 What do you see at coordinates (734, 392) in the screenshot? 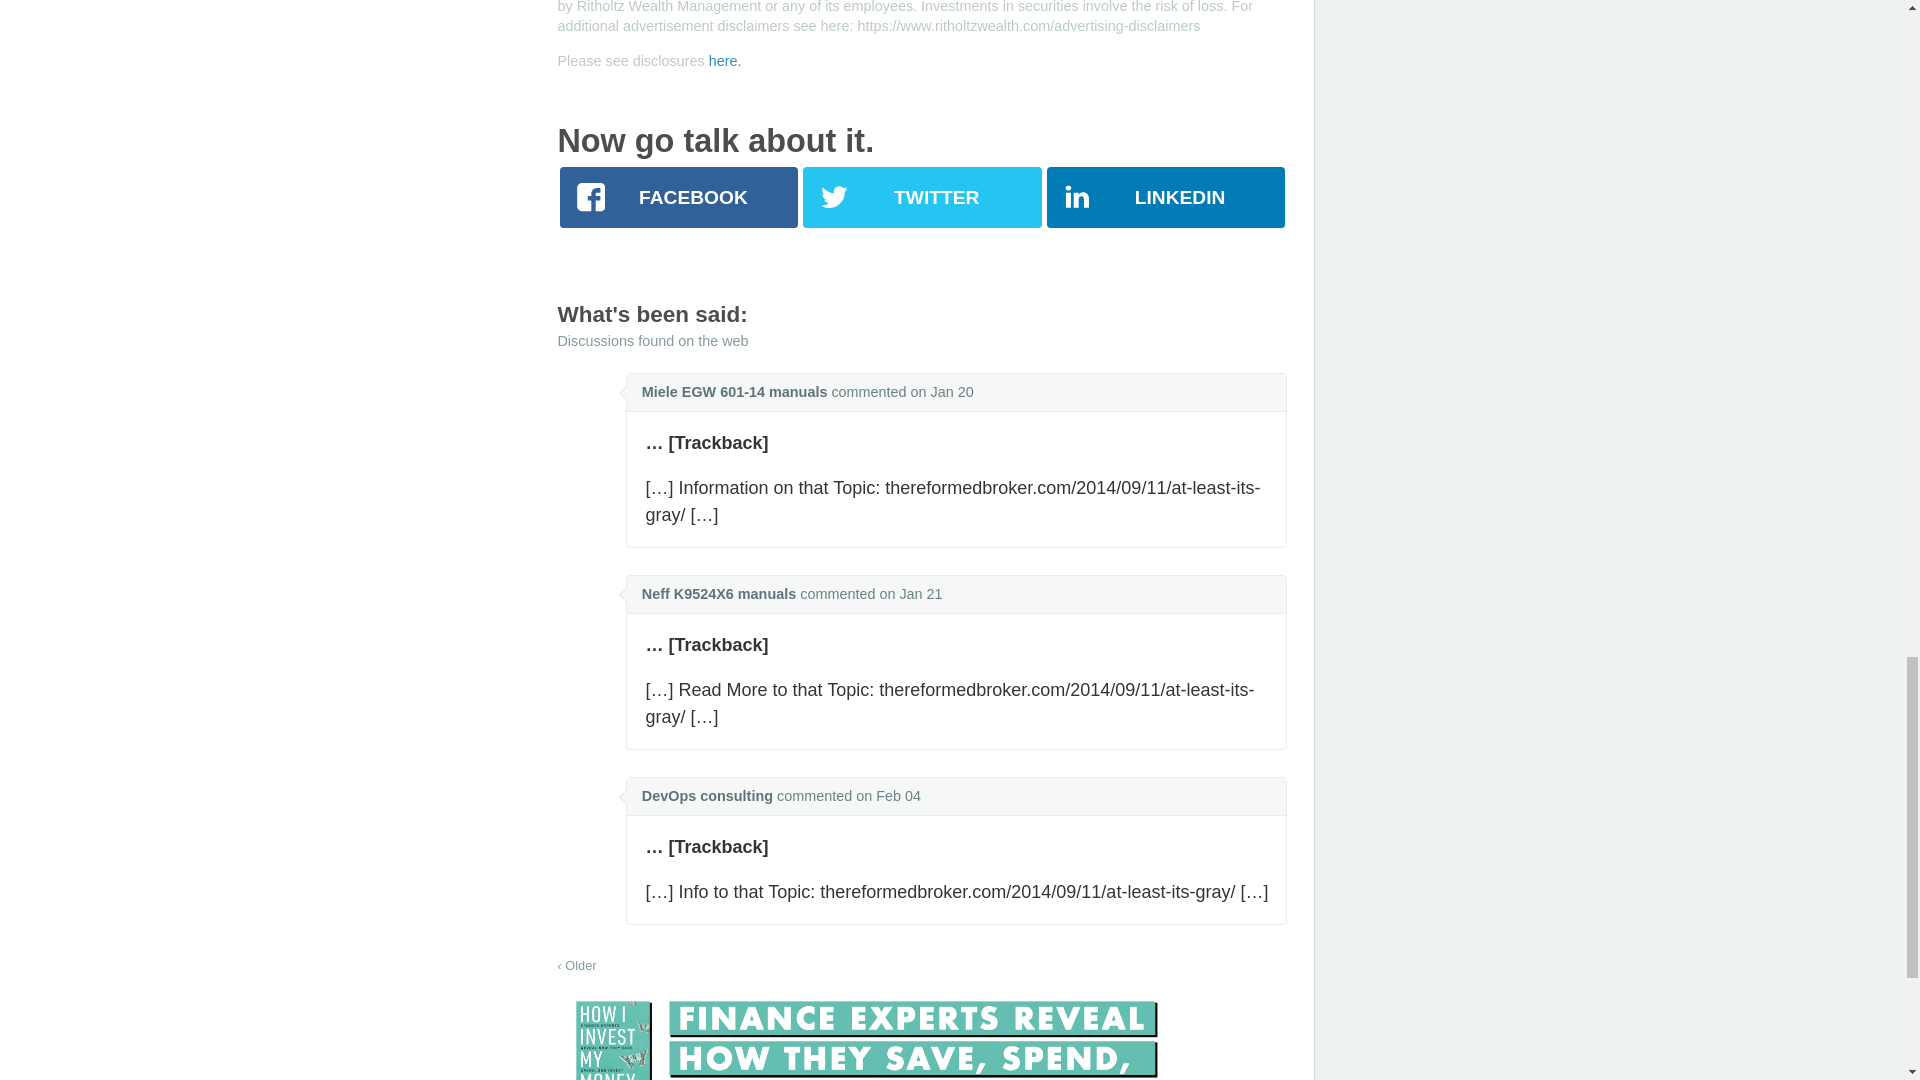
I see `Miele EGW 601-14 manuals` at bounding box center [734, 392].